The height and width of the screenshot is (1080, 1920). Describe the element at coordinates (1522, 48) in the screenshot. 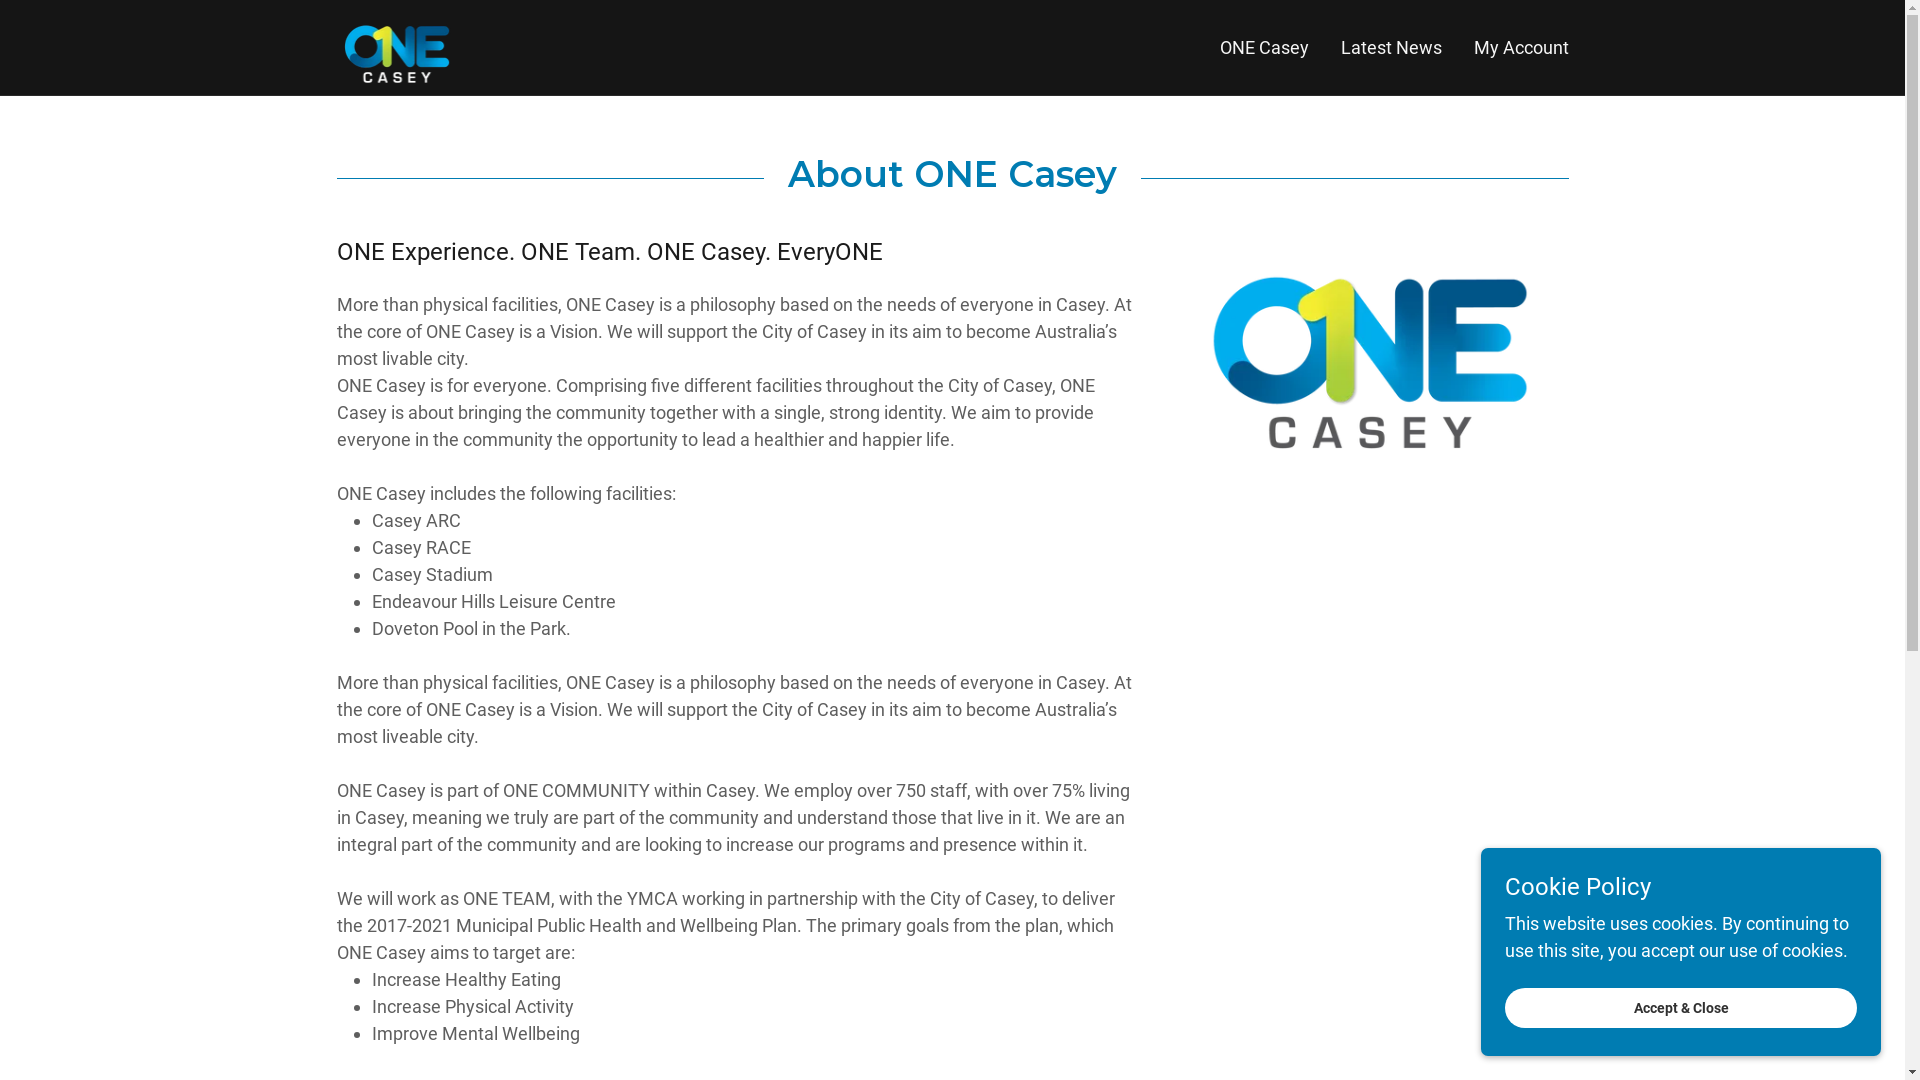

I see `My Account` at that location.